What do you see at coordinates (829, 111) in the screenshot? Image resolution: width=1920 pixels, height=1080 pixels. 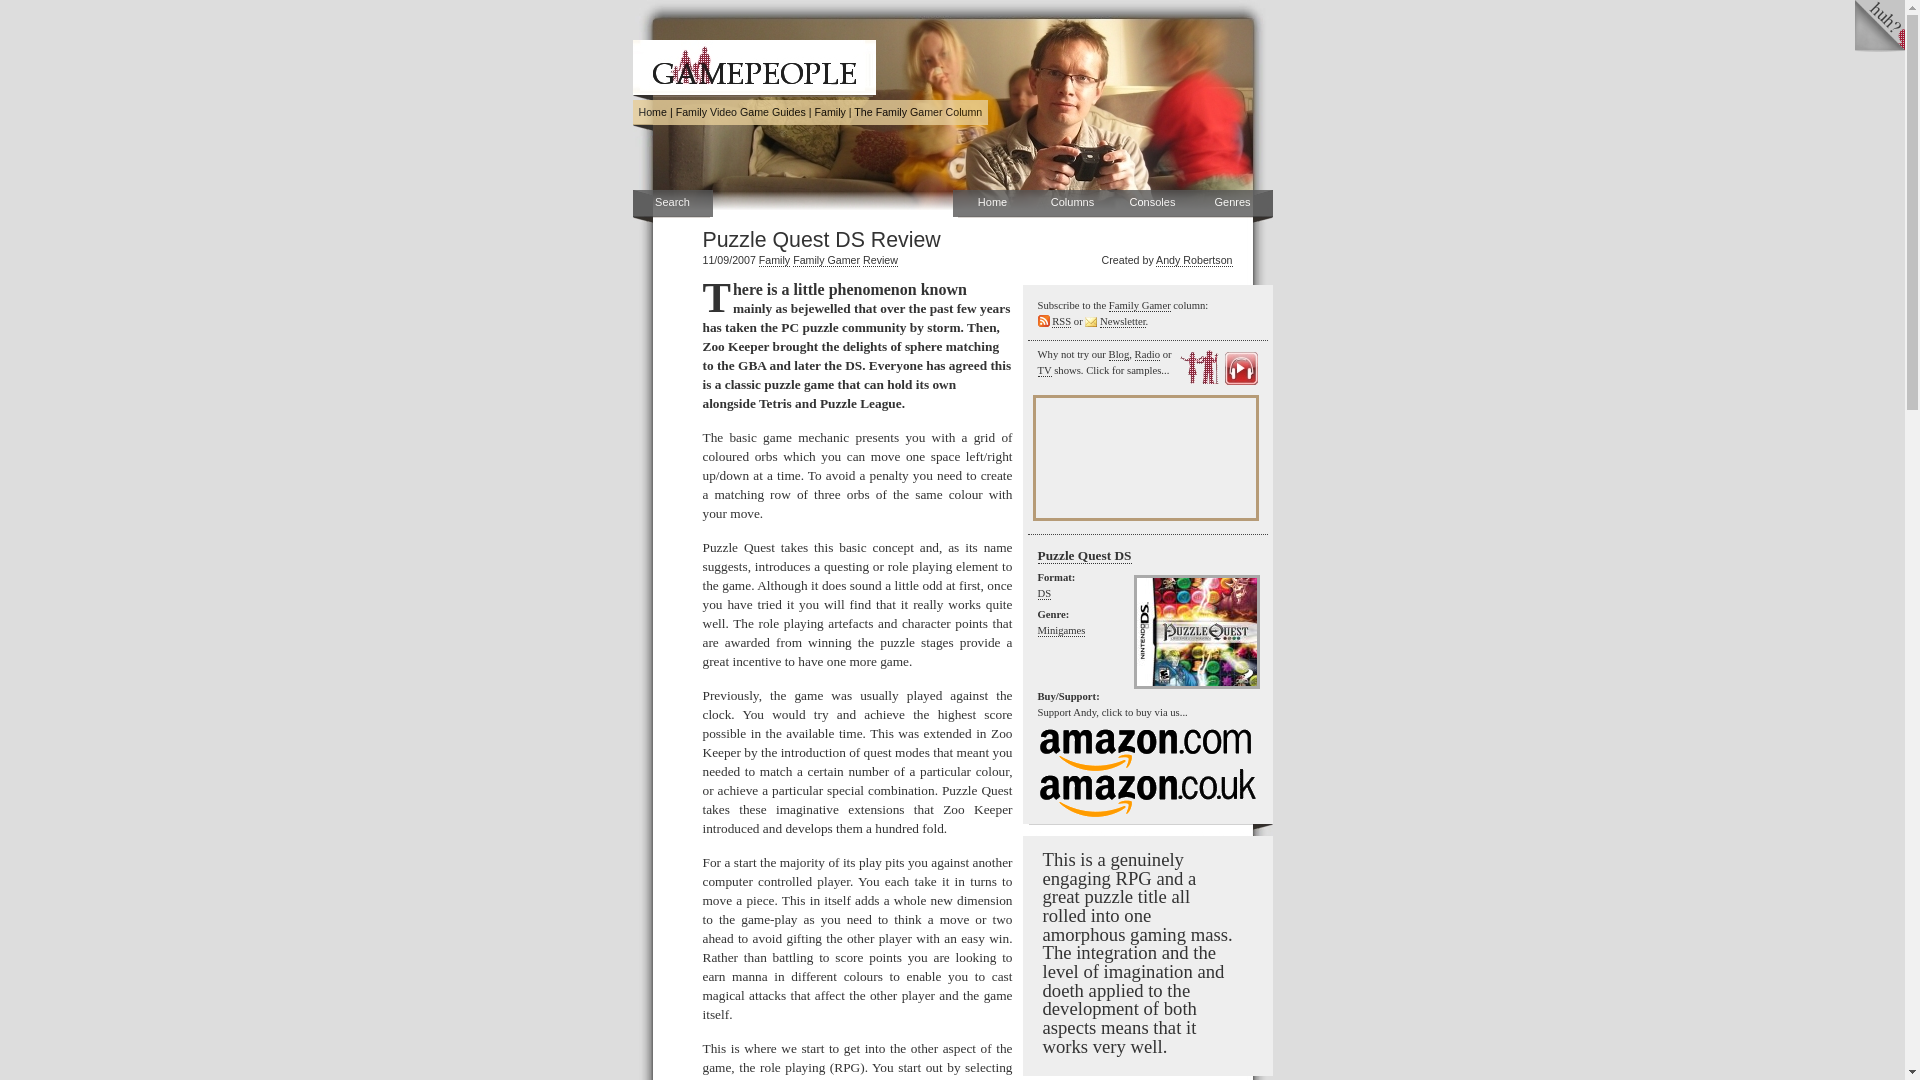 I see `Family` at bounding box center [829, 111].